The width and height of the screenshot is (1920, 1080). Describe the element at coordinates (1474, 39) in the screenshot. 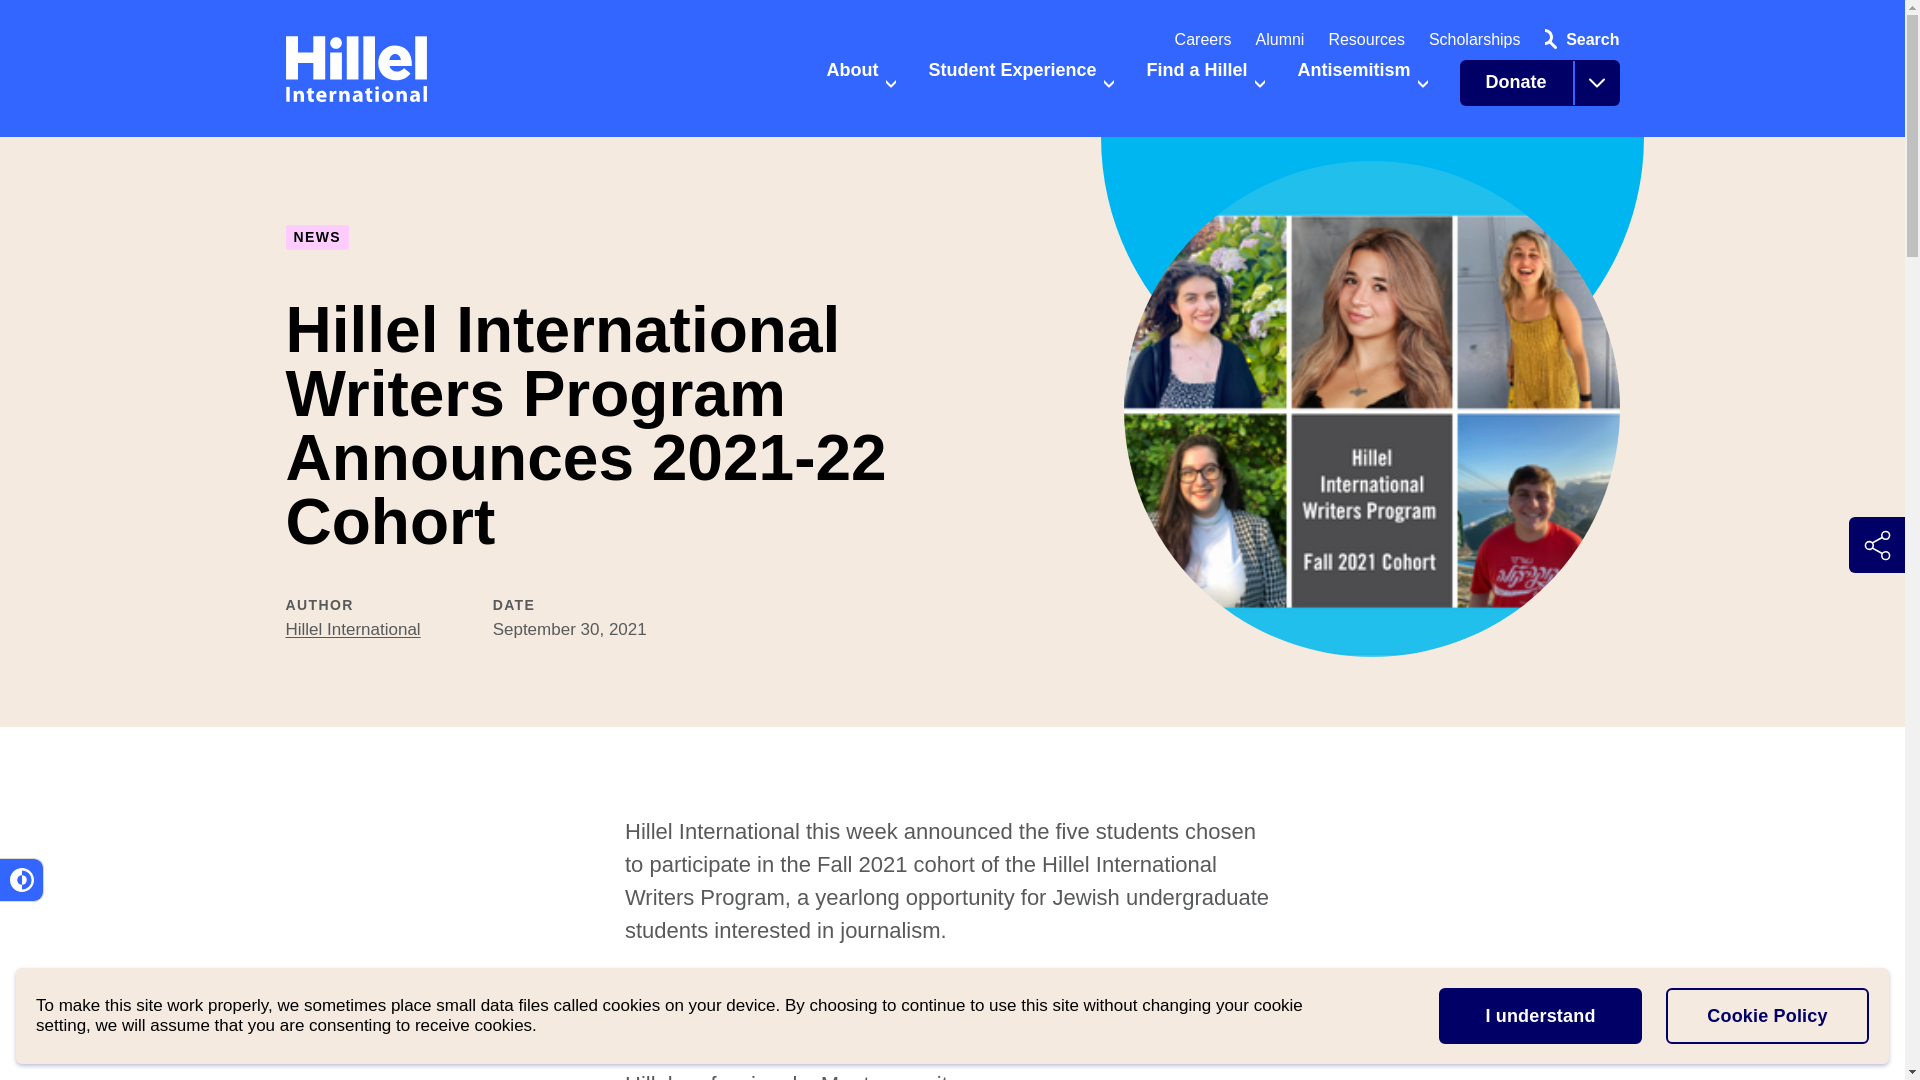

I see `Scholarships` at that location.